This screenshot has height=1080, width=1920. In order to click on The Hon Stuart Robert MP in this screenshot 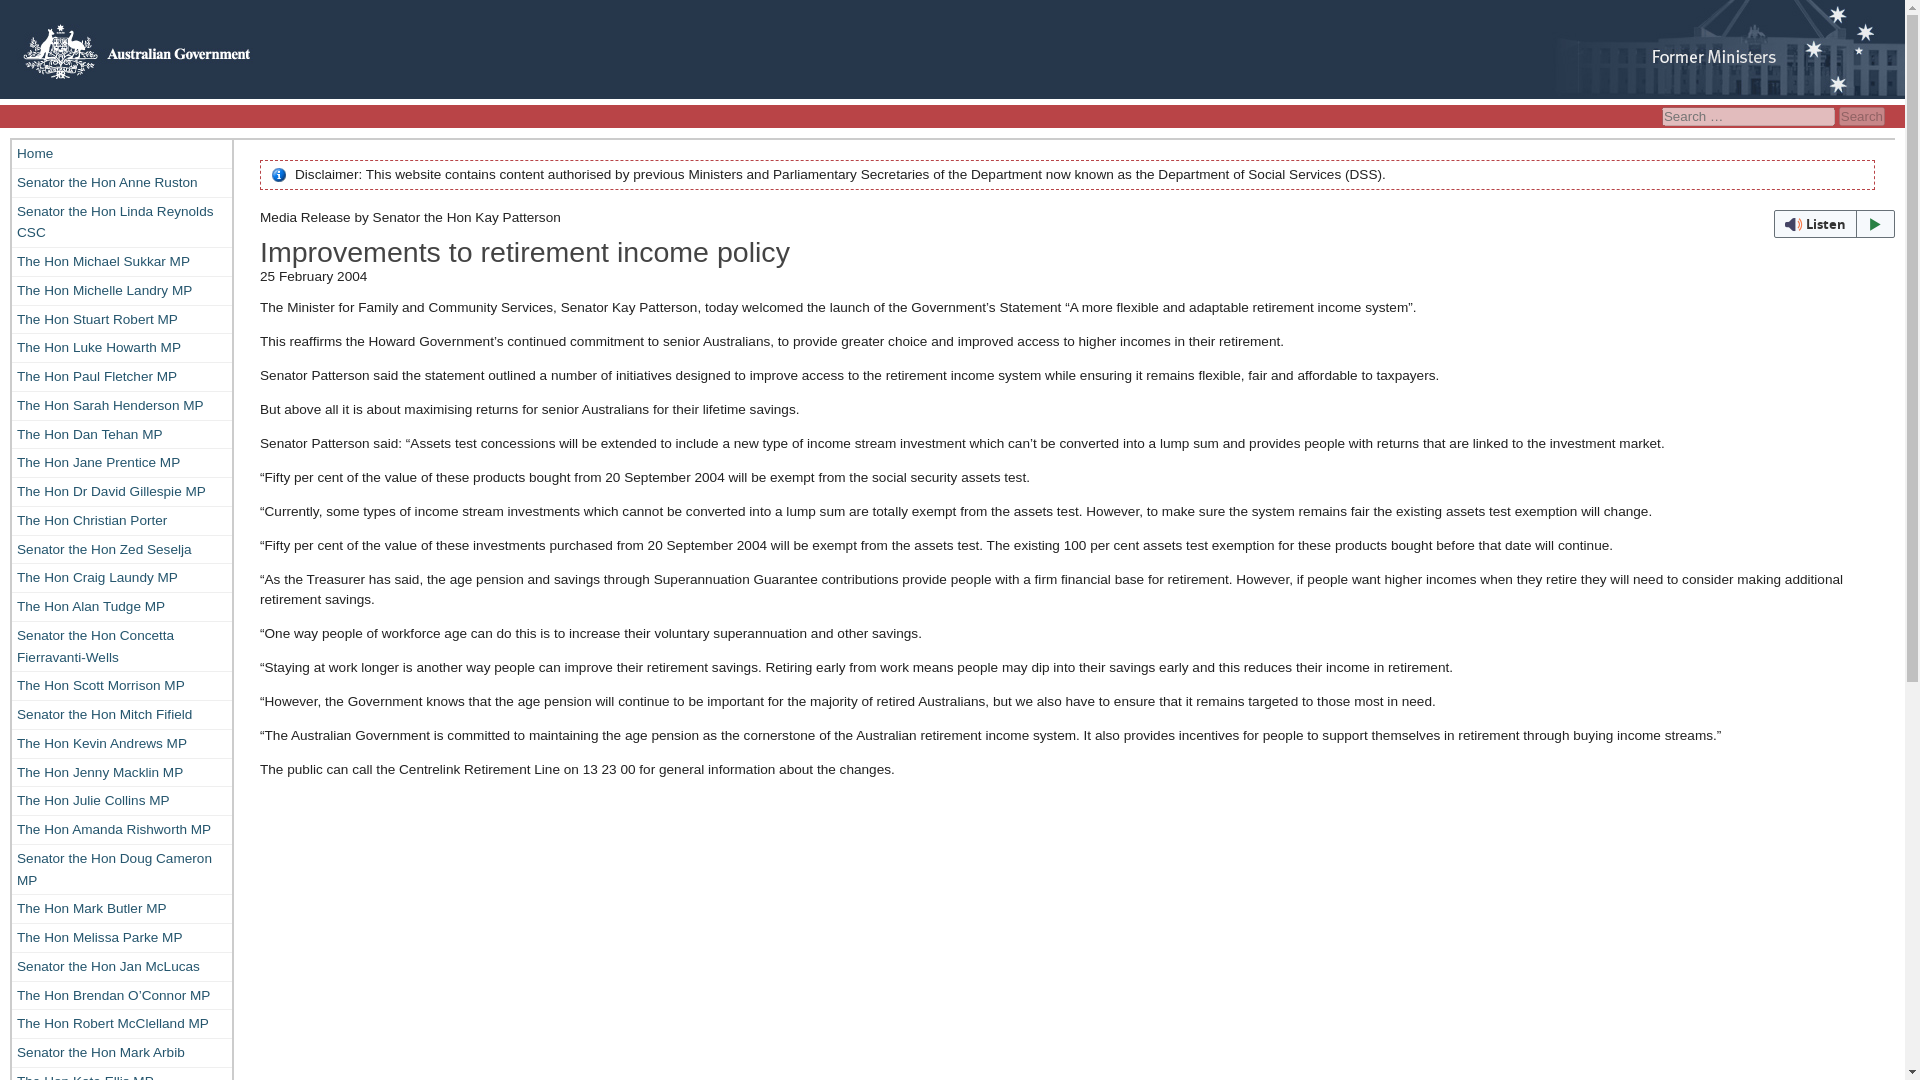, I will do `click(122, 319)`.